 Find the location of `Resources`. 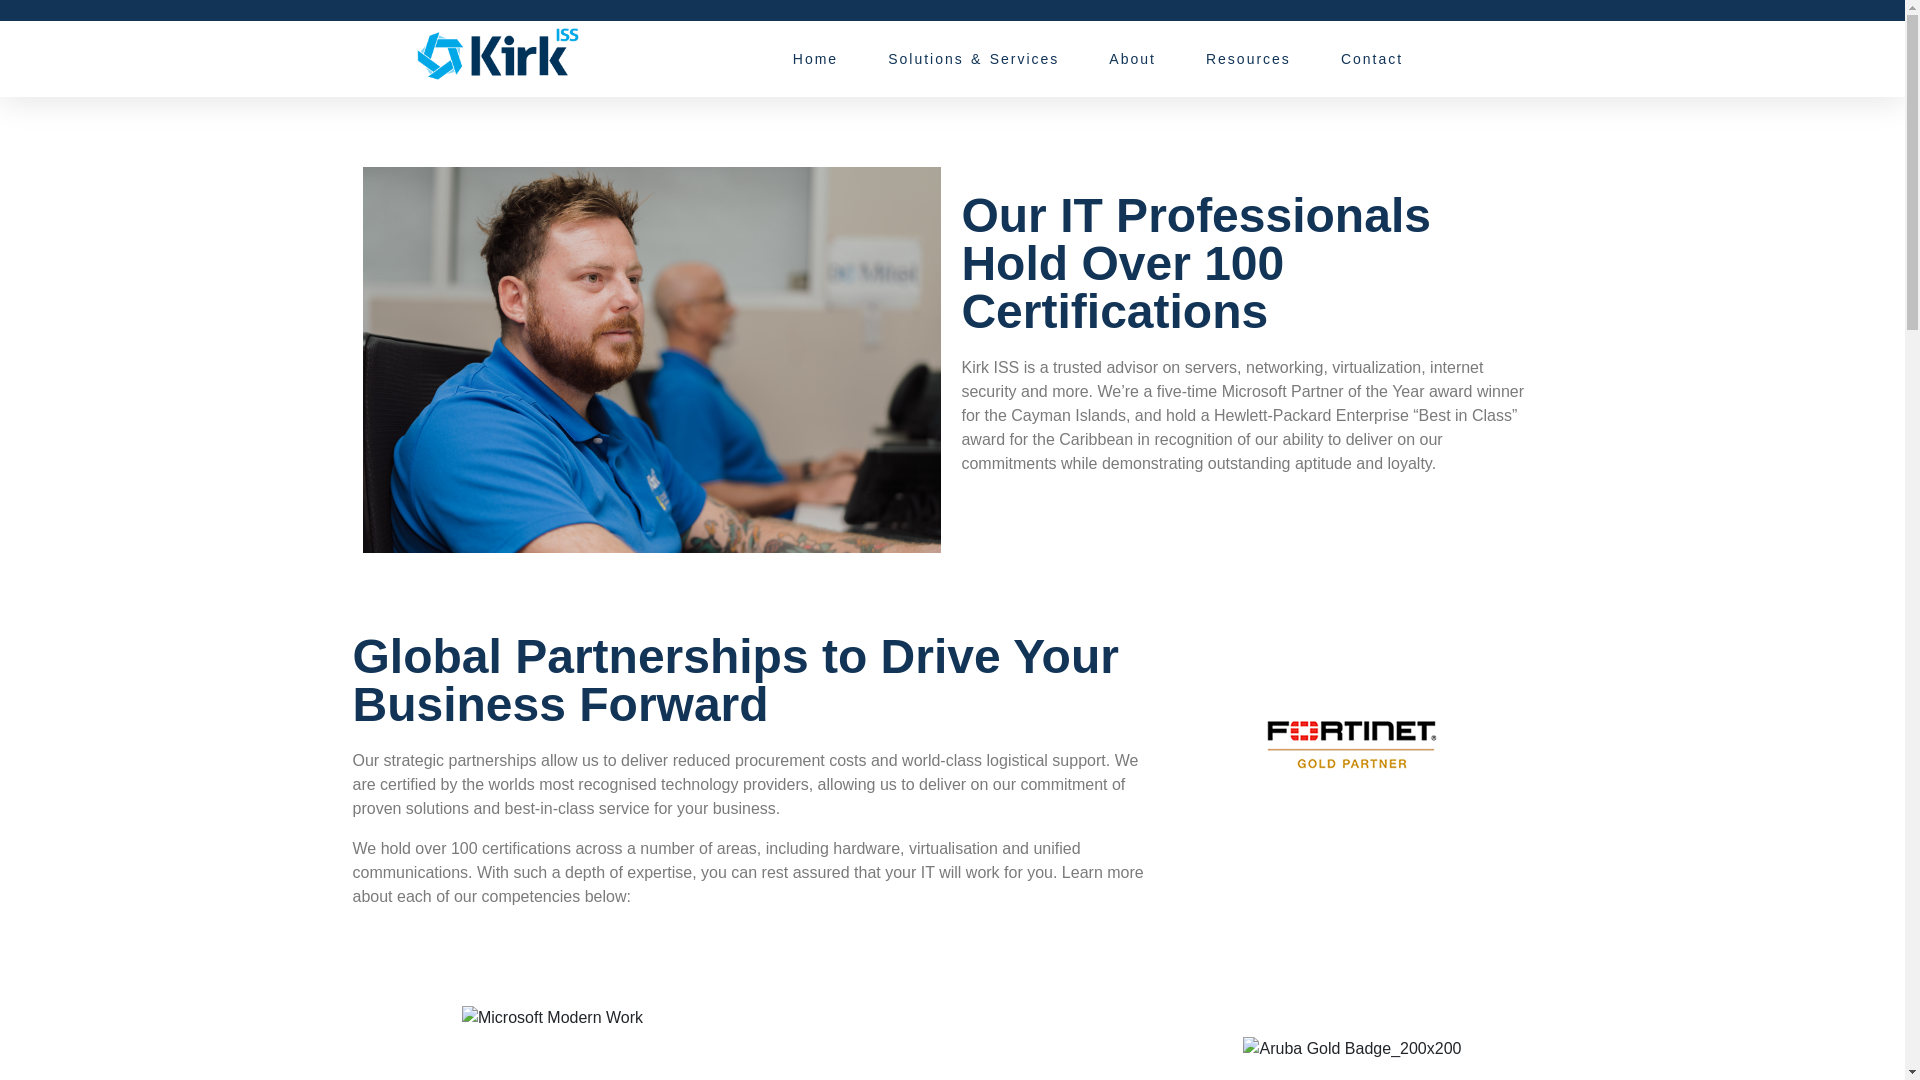

Resources is located at coordinates (1248, 58).